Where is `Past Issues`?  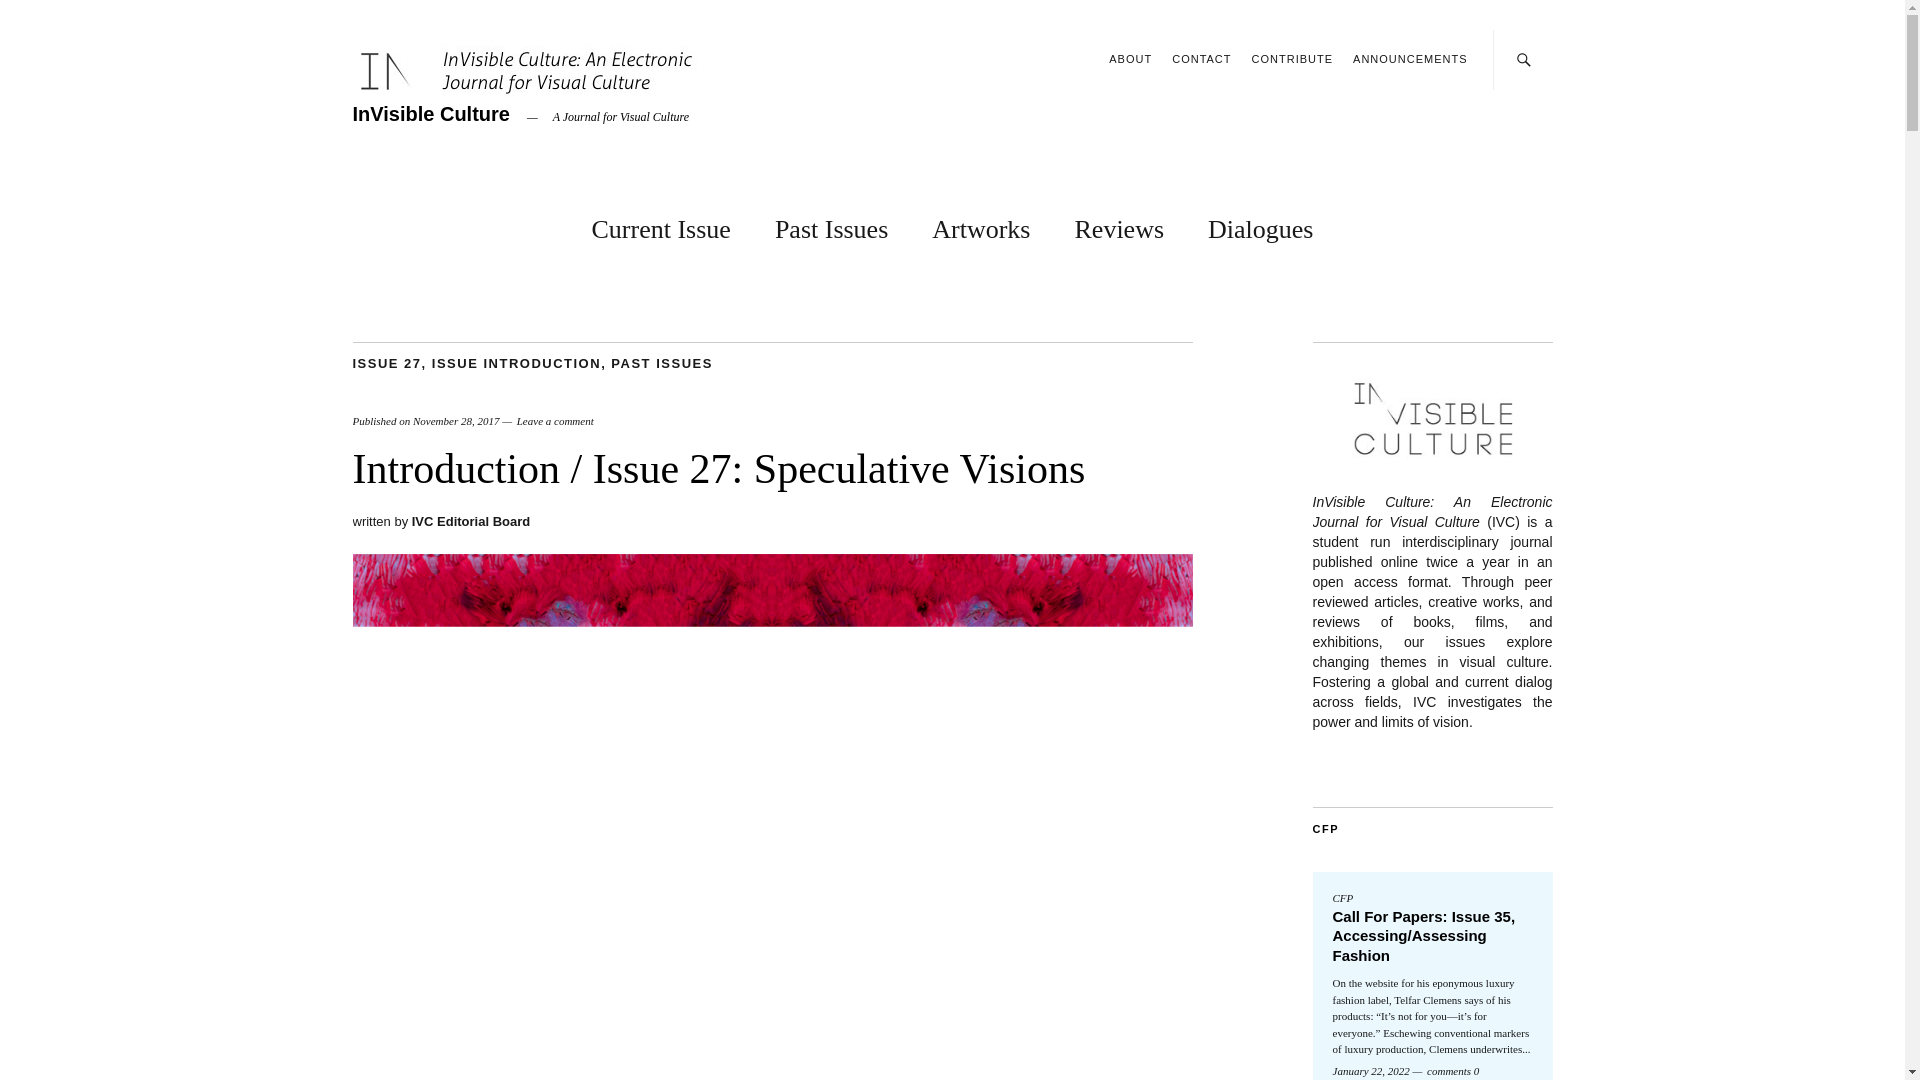 Past Issues is located at coordinates (831, 225).